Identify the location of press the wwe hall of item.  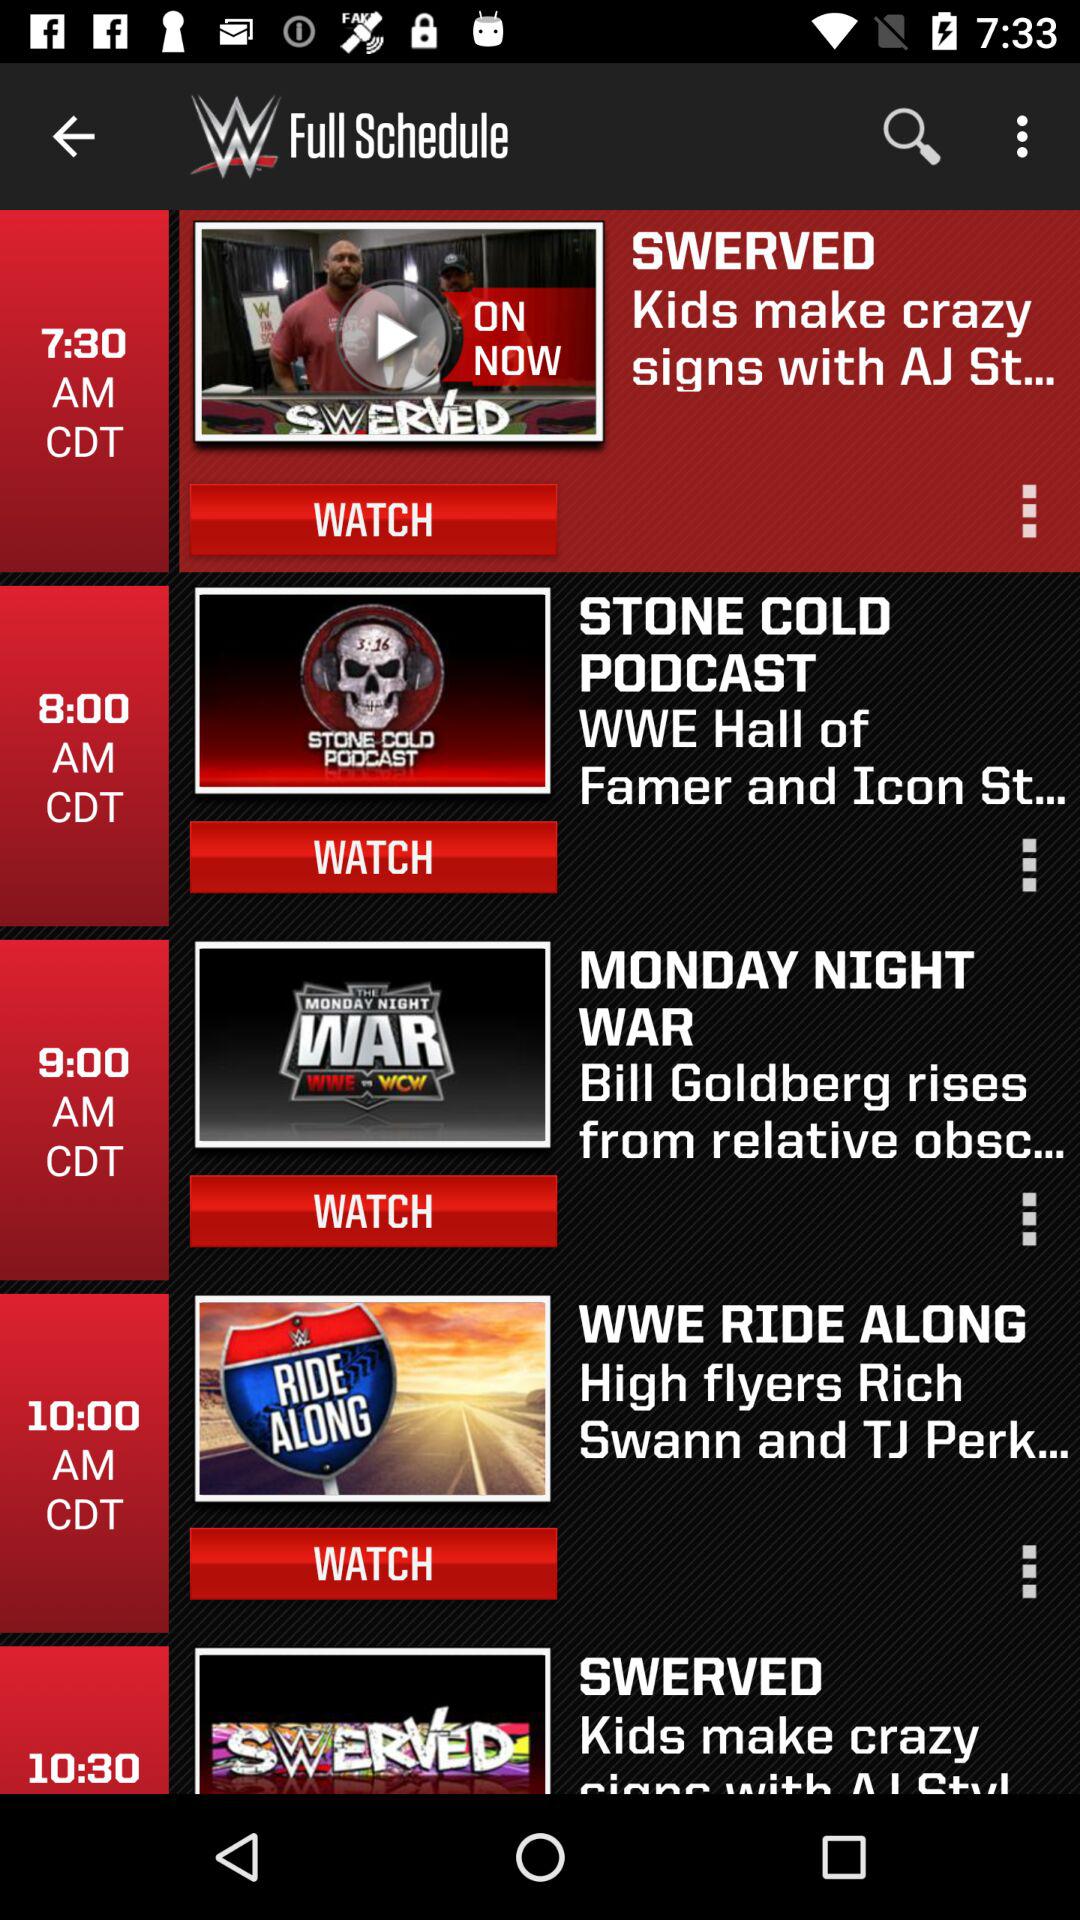
(824, 754).